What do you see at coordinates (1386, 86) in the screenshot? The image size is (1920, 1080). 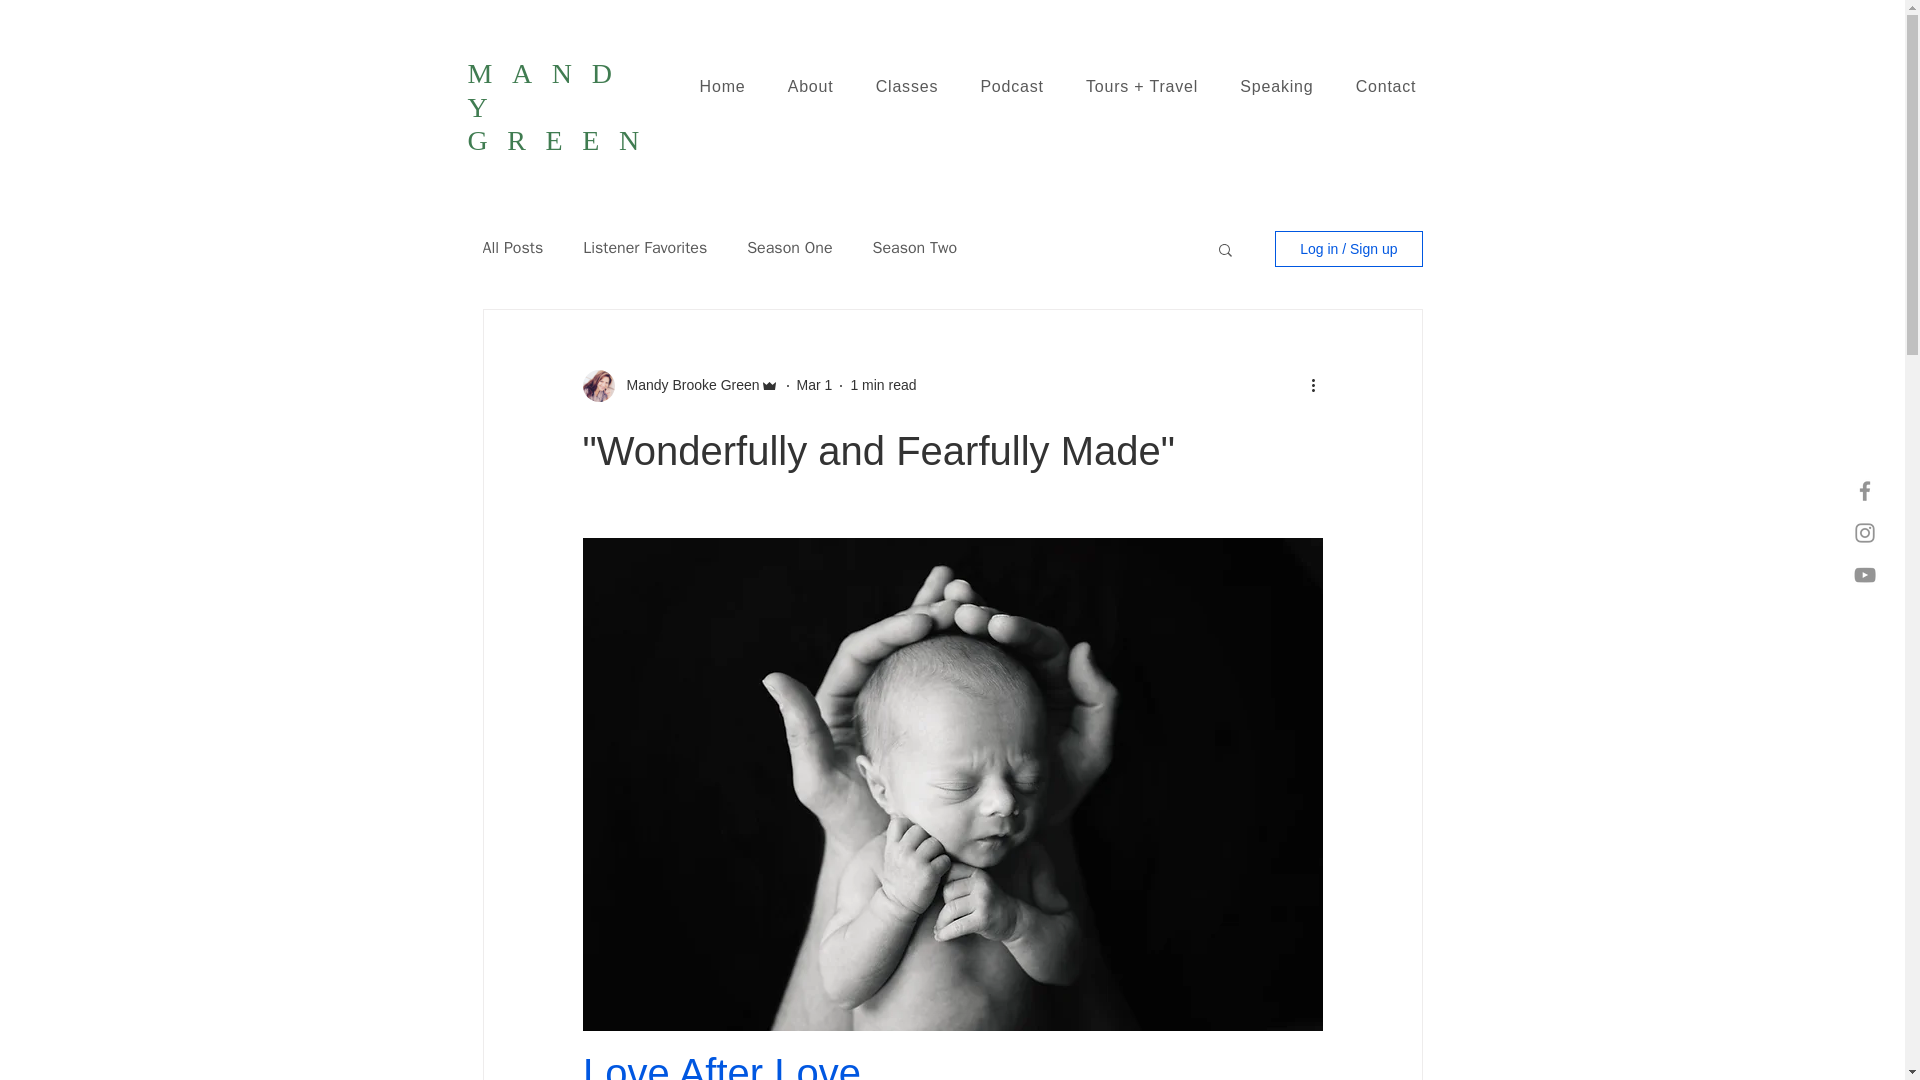 I see `Contact` at bounding box center [1386, 86].